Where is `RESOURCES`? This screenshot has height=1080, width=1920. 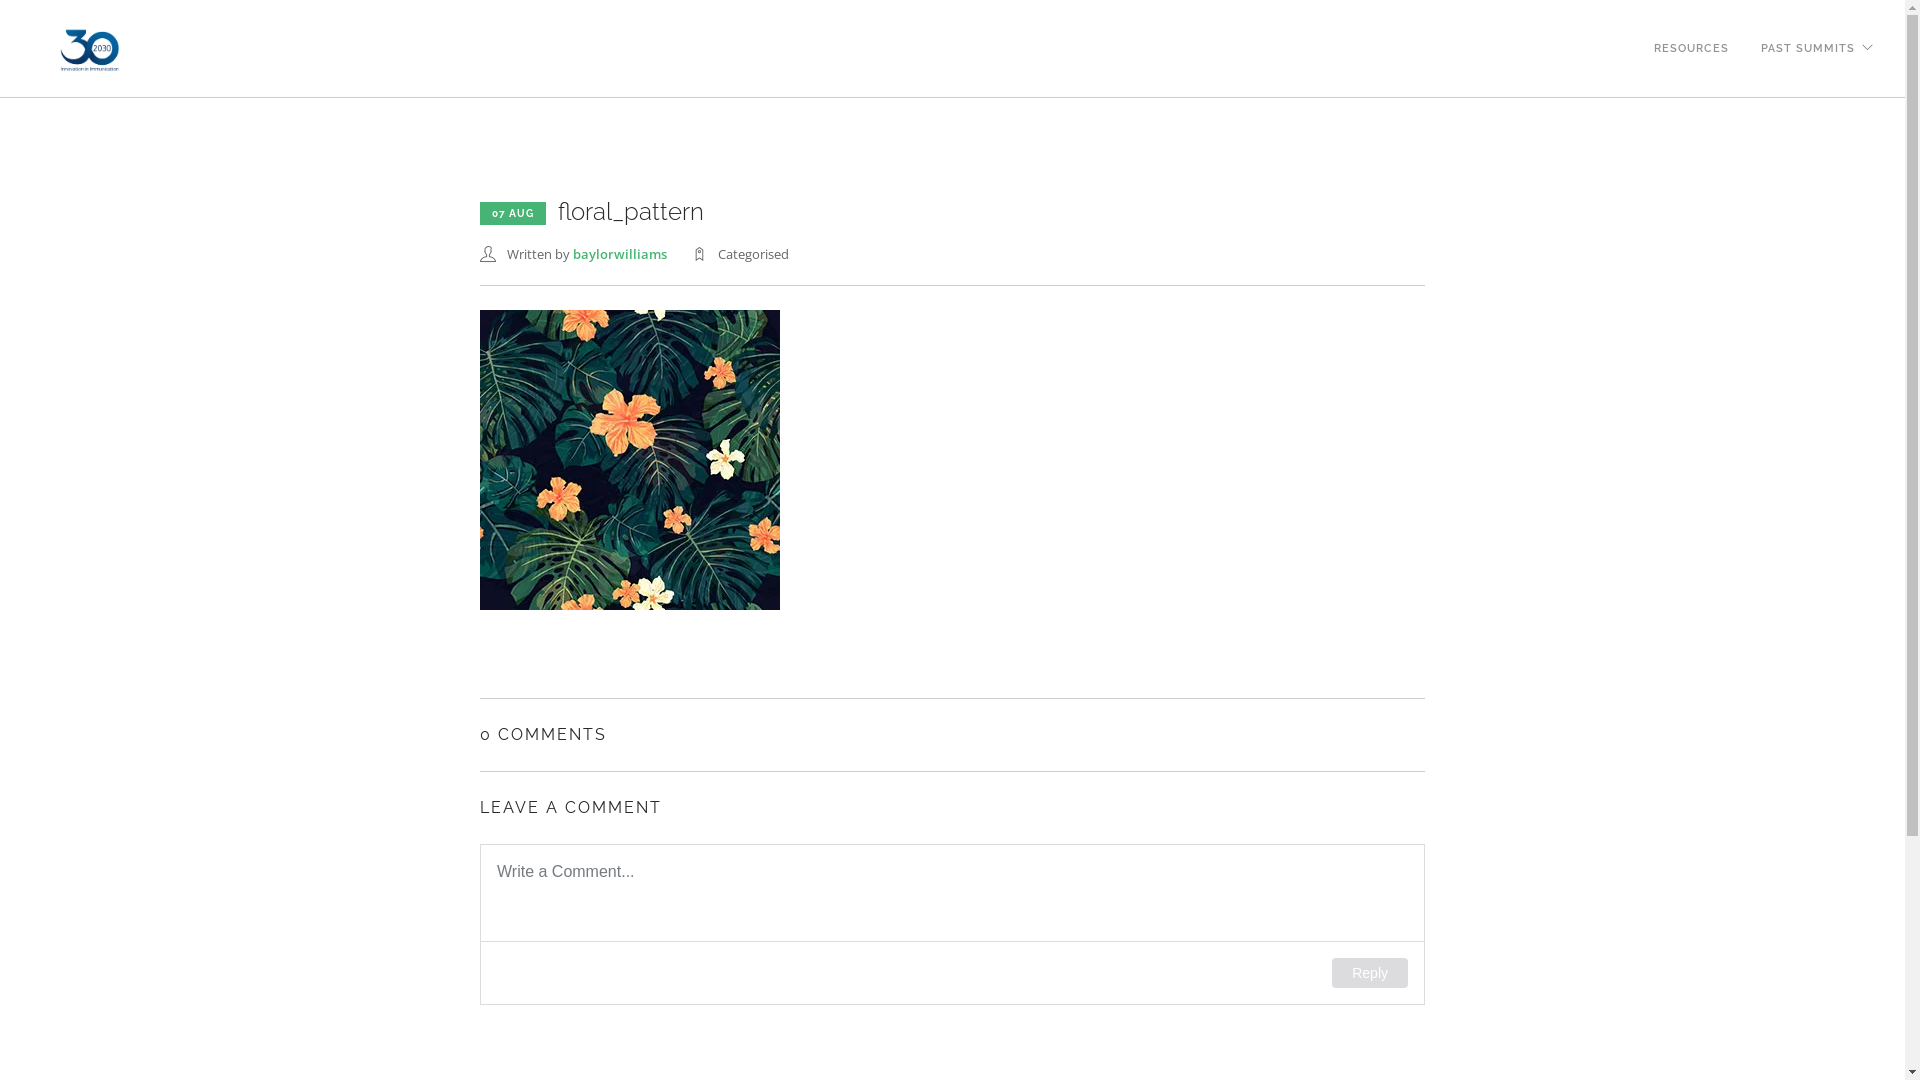
RESOURCES is located at coordinates (1692, 28).